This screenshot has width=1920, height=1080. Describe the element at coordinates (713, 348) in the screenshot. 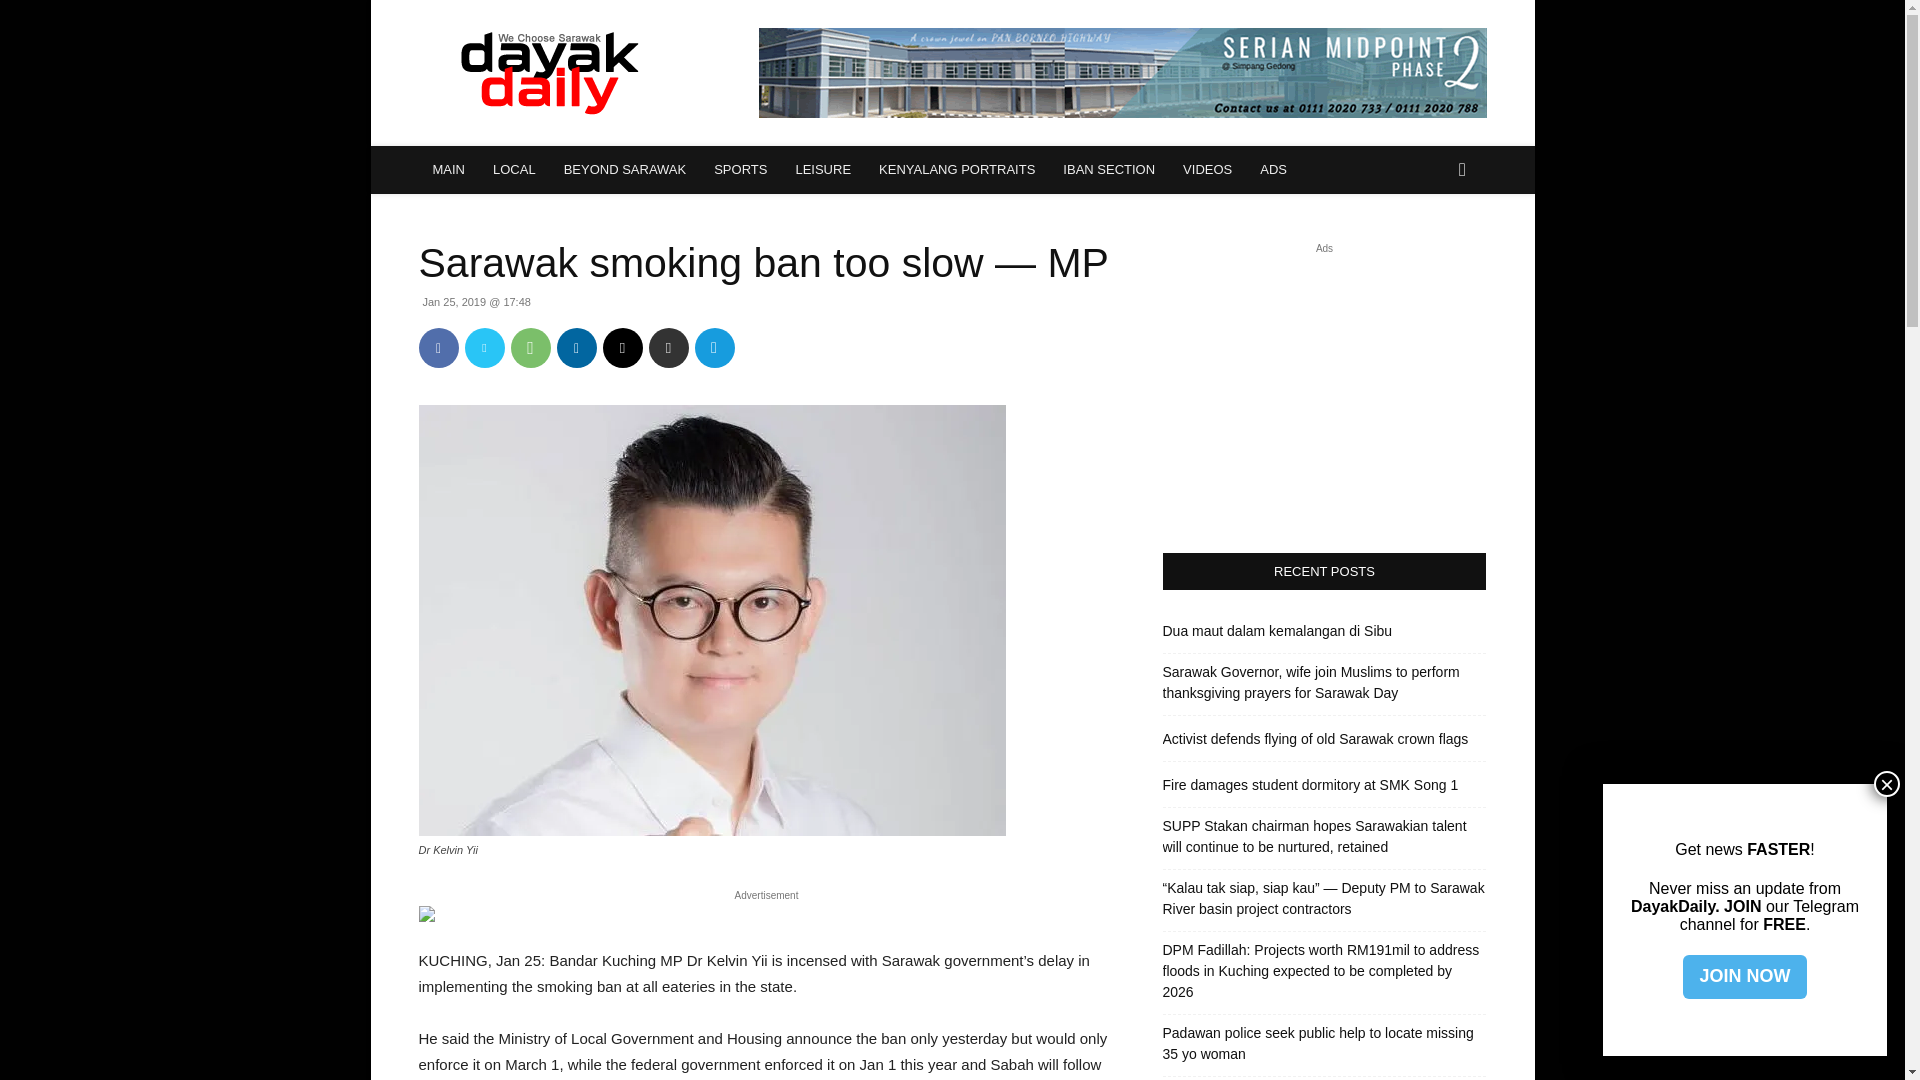

I see `Telegram` at that location.